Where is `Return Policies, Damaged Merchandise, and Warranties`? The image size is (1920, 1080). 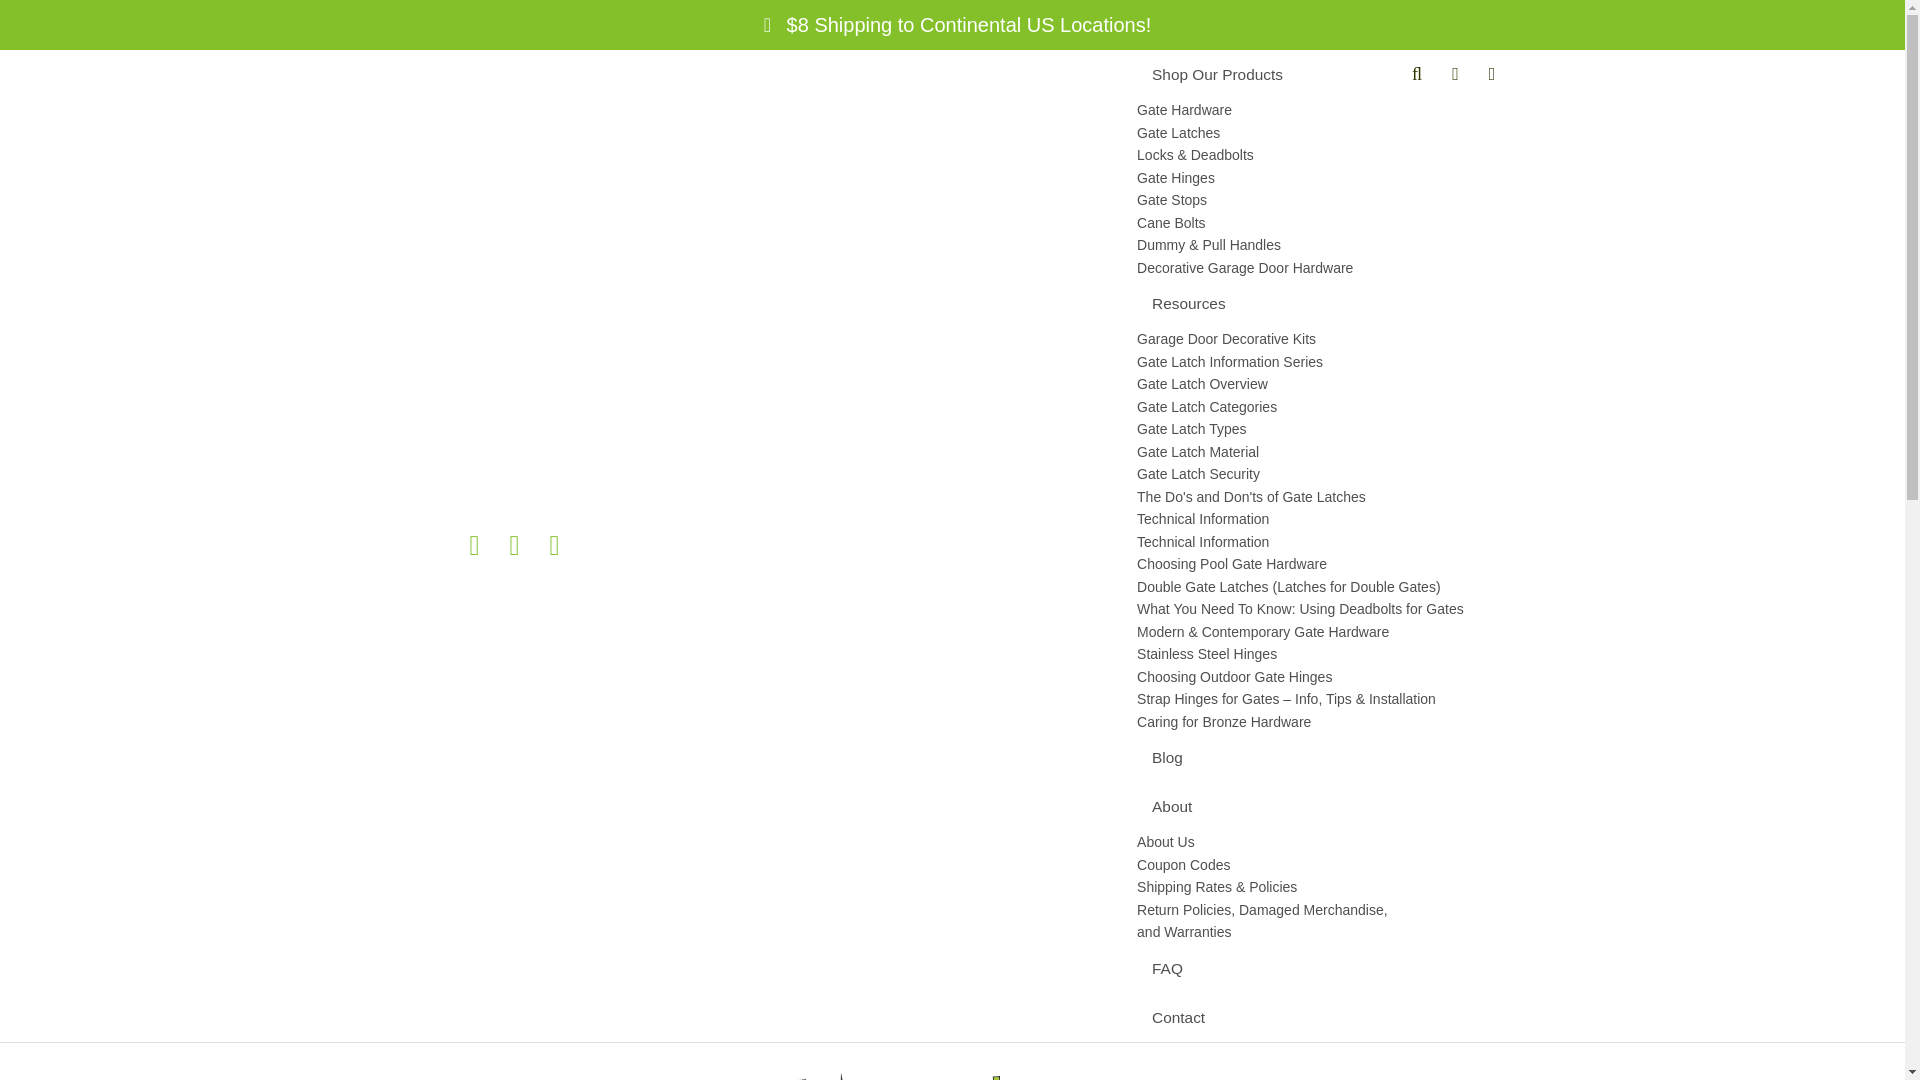 Return Policies, Damaged Merchandise, and Warranties is located at coordinates (1267, 920).